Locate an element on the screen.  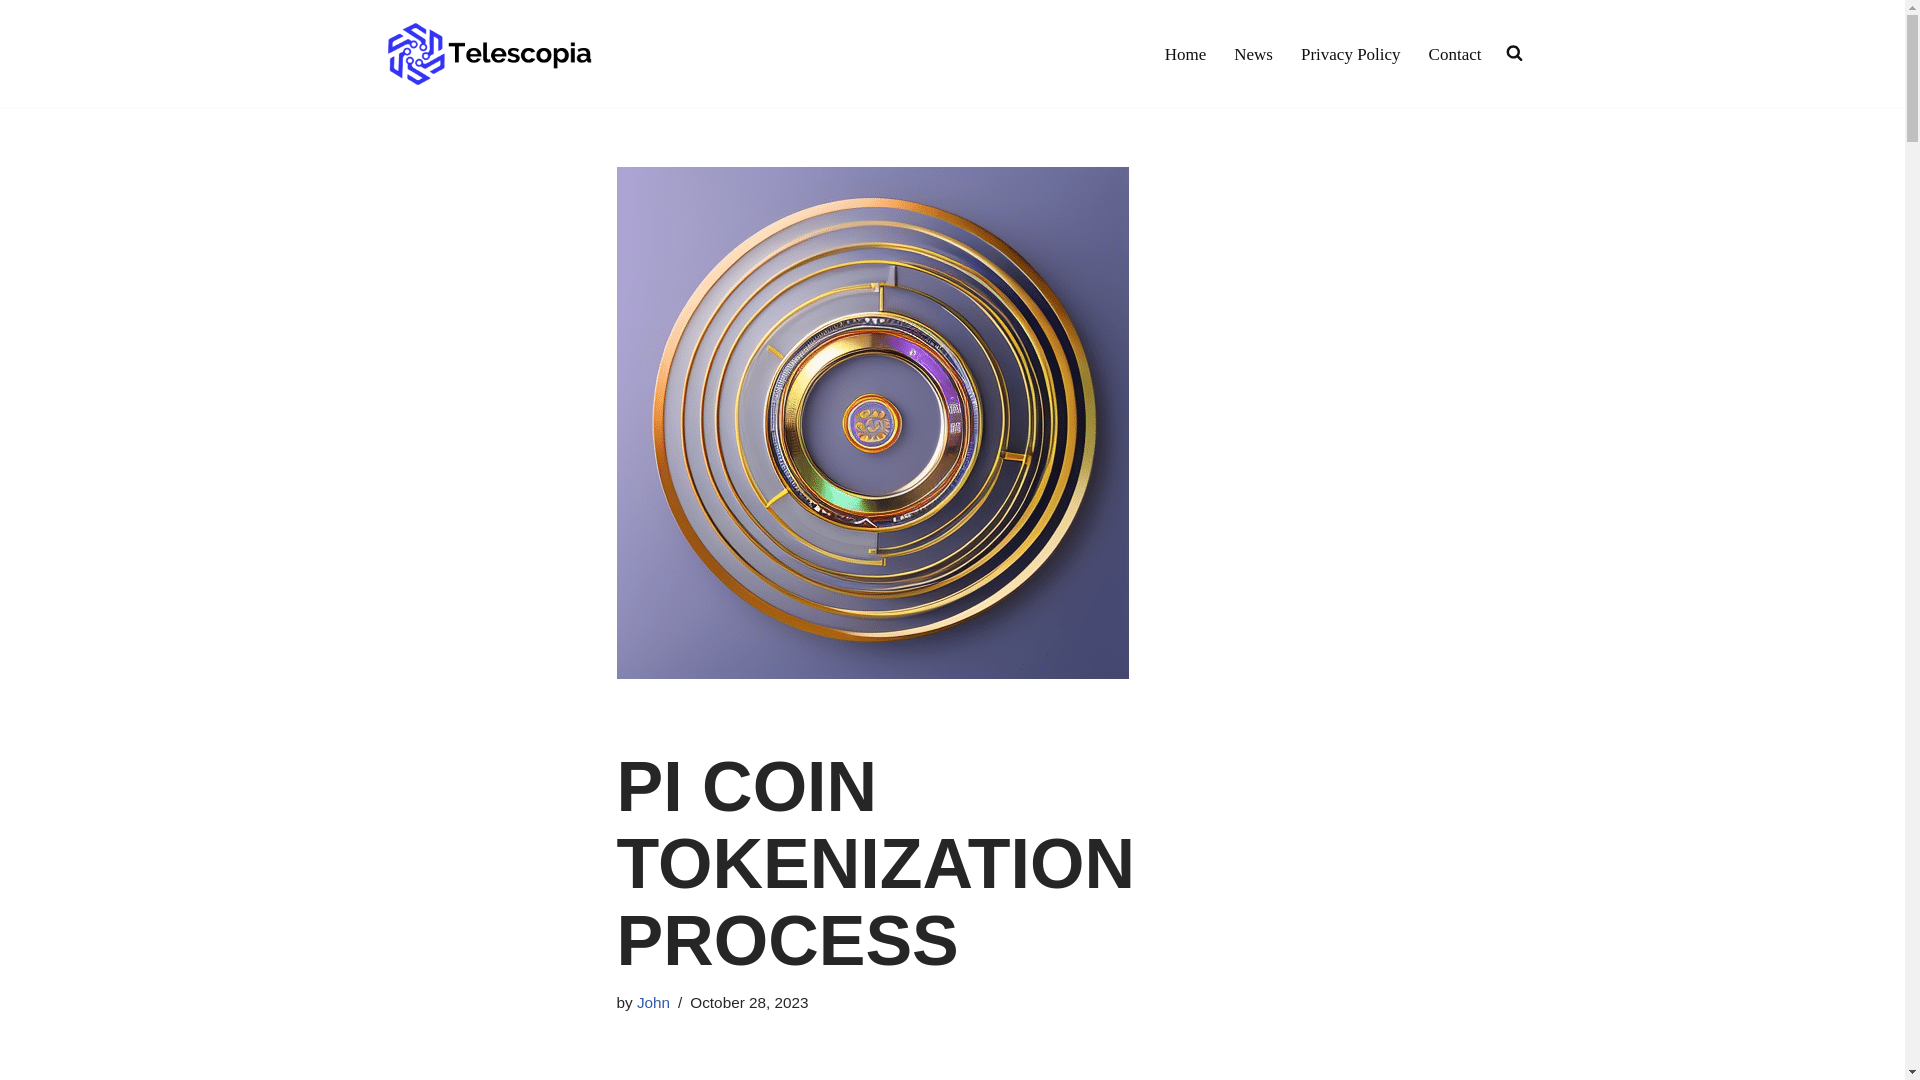
Contact is located at coordinates (1455, 54).